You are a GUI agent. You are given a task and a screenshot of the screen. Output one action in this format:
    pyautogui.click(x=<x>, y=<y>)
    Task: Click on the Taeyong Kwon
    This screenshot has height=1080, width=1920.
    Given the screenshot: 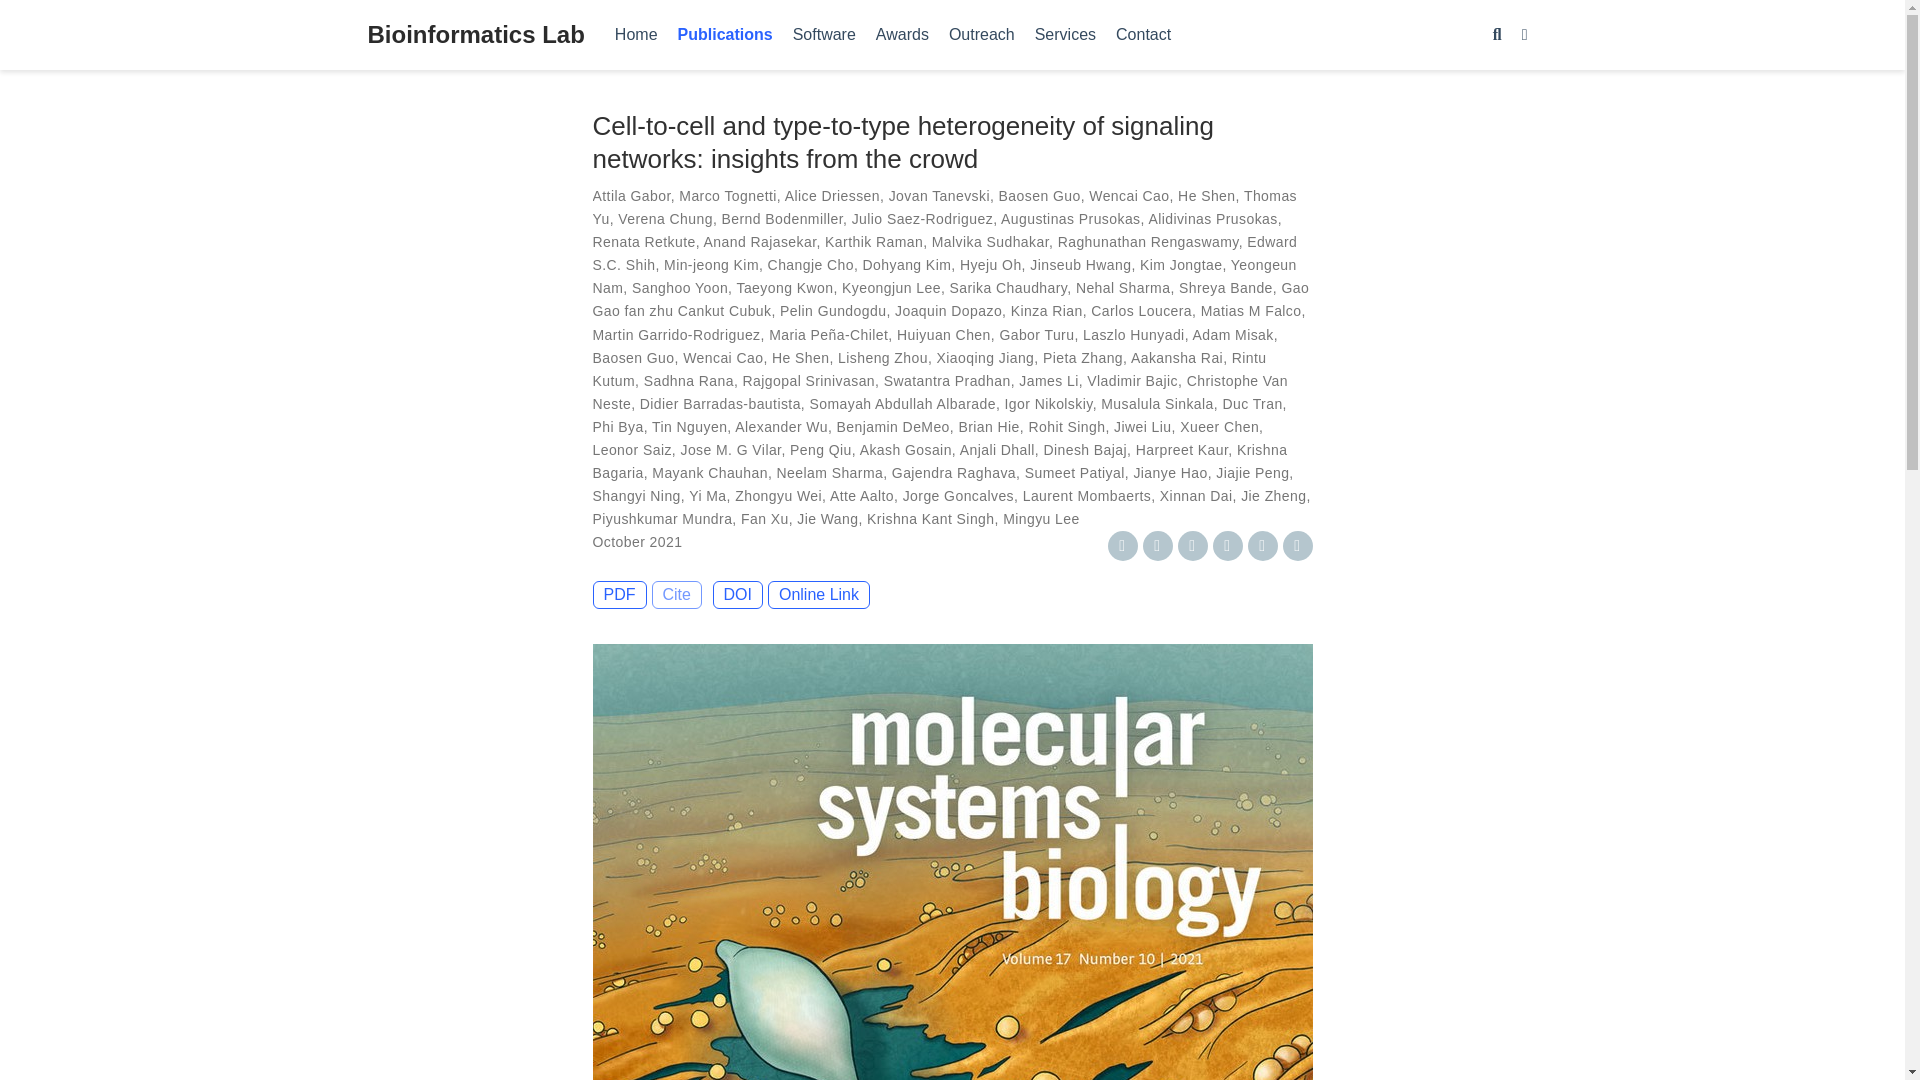 What is the action you would take?
    pyautogui.click(x=784, y=287)
    